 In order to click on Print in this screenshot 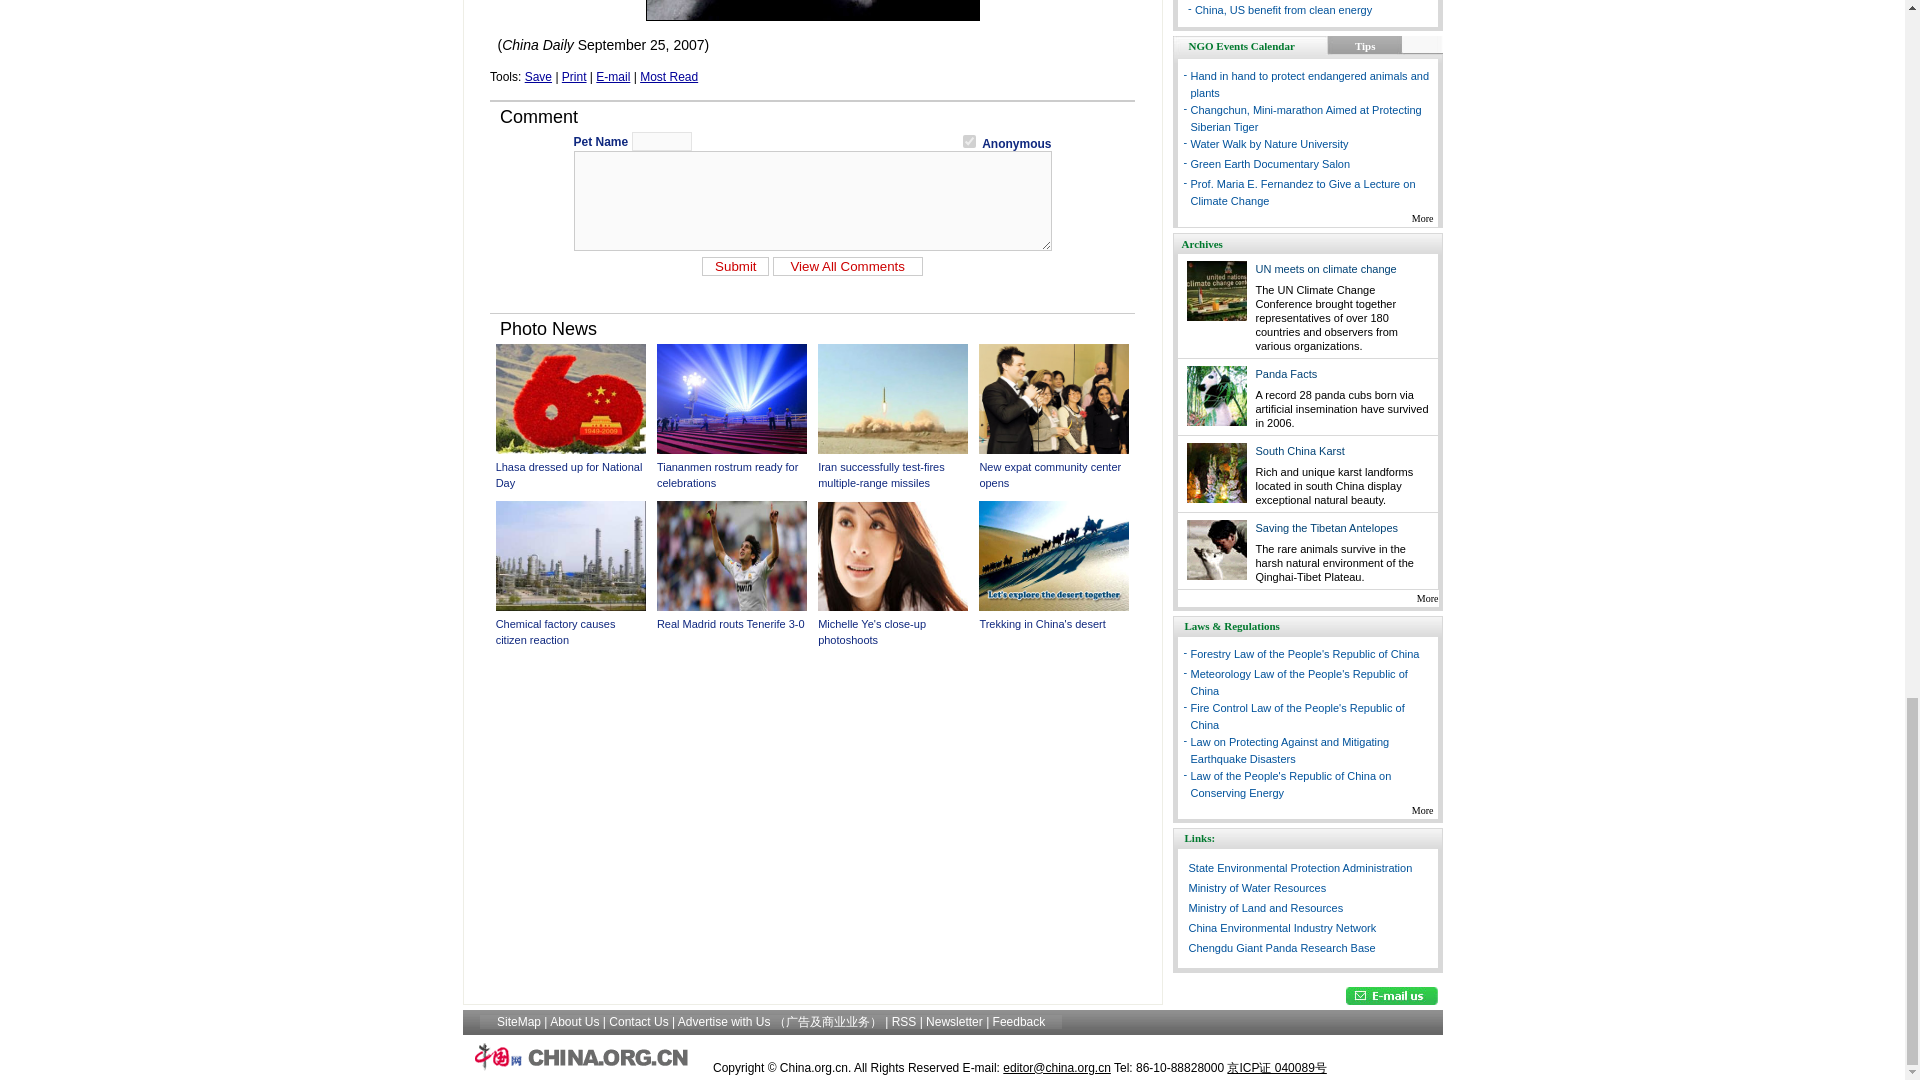, I will do `click(574, 77)`.